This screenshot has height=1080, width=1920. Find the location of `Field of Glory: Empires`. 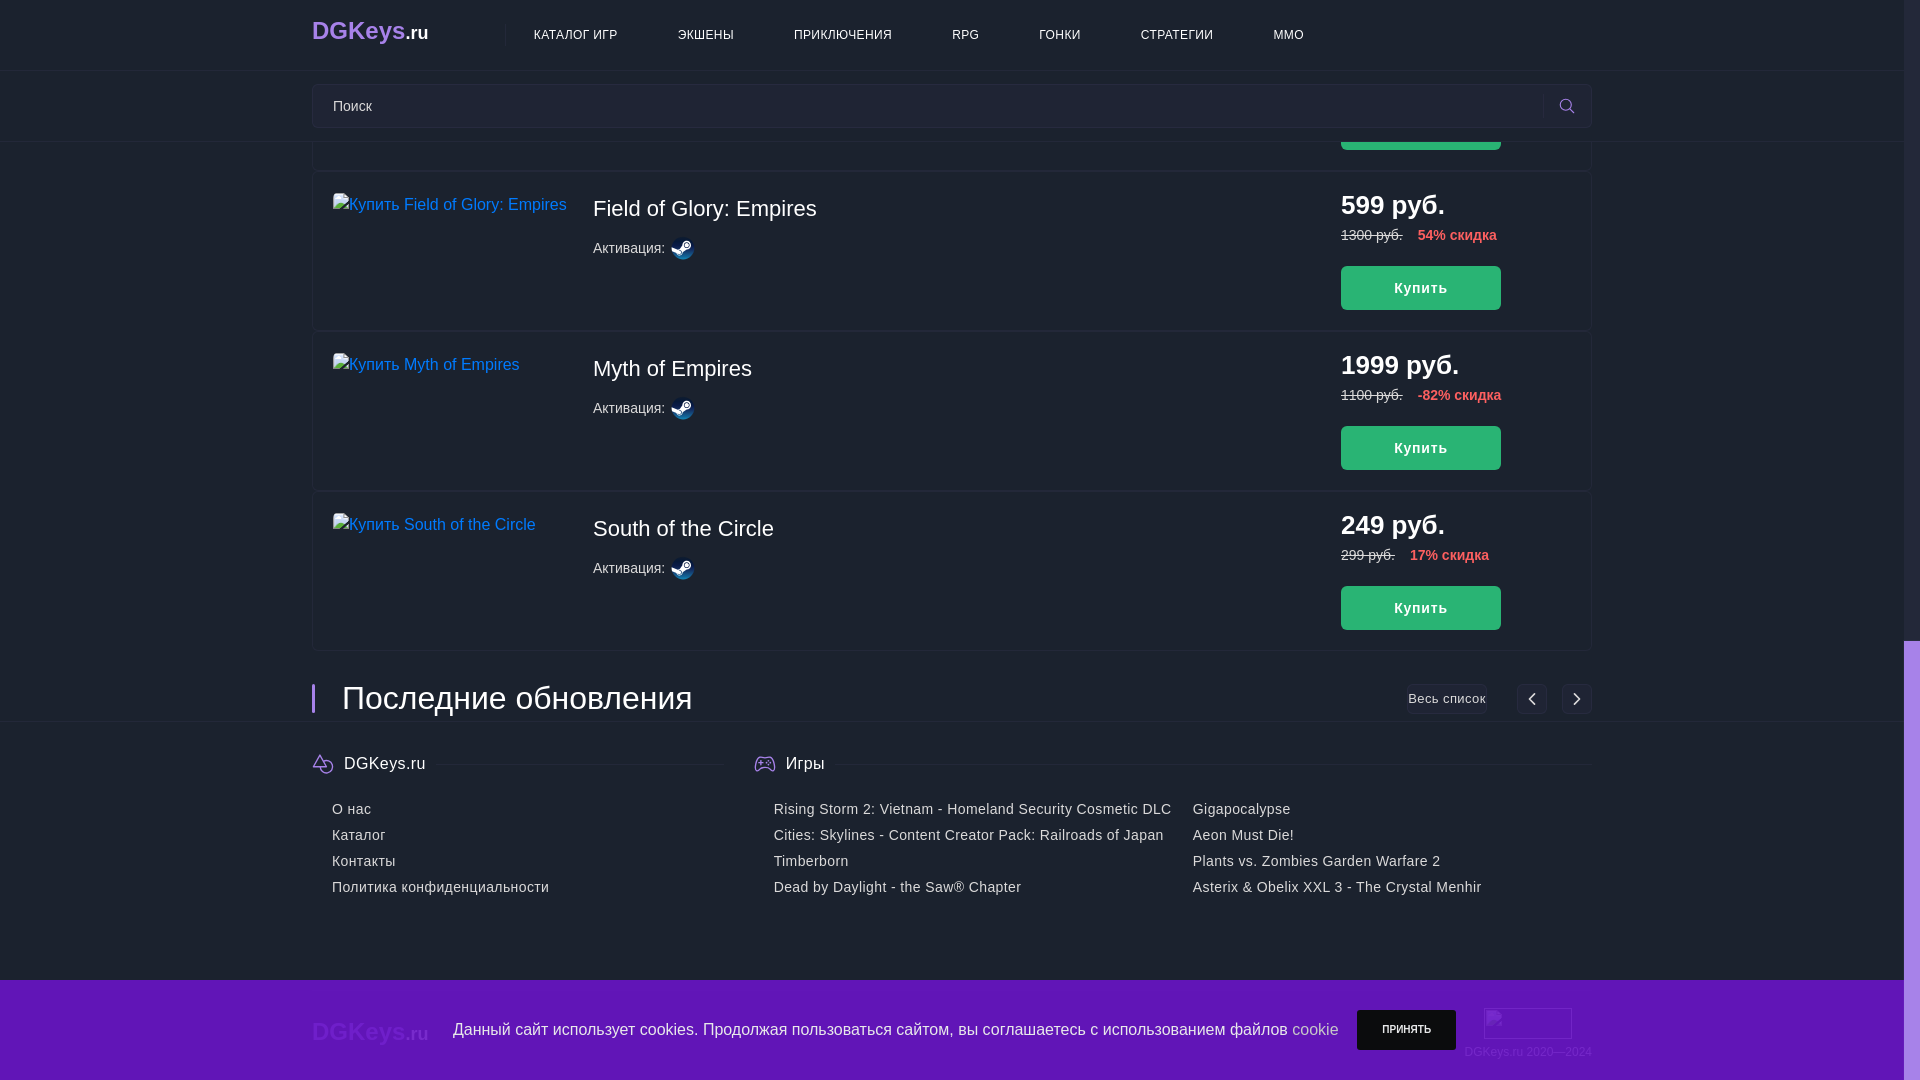

Field of Glory: Empires is located at coordinates (705, 208).